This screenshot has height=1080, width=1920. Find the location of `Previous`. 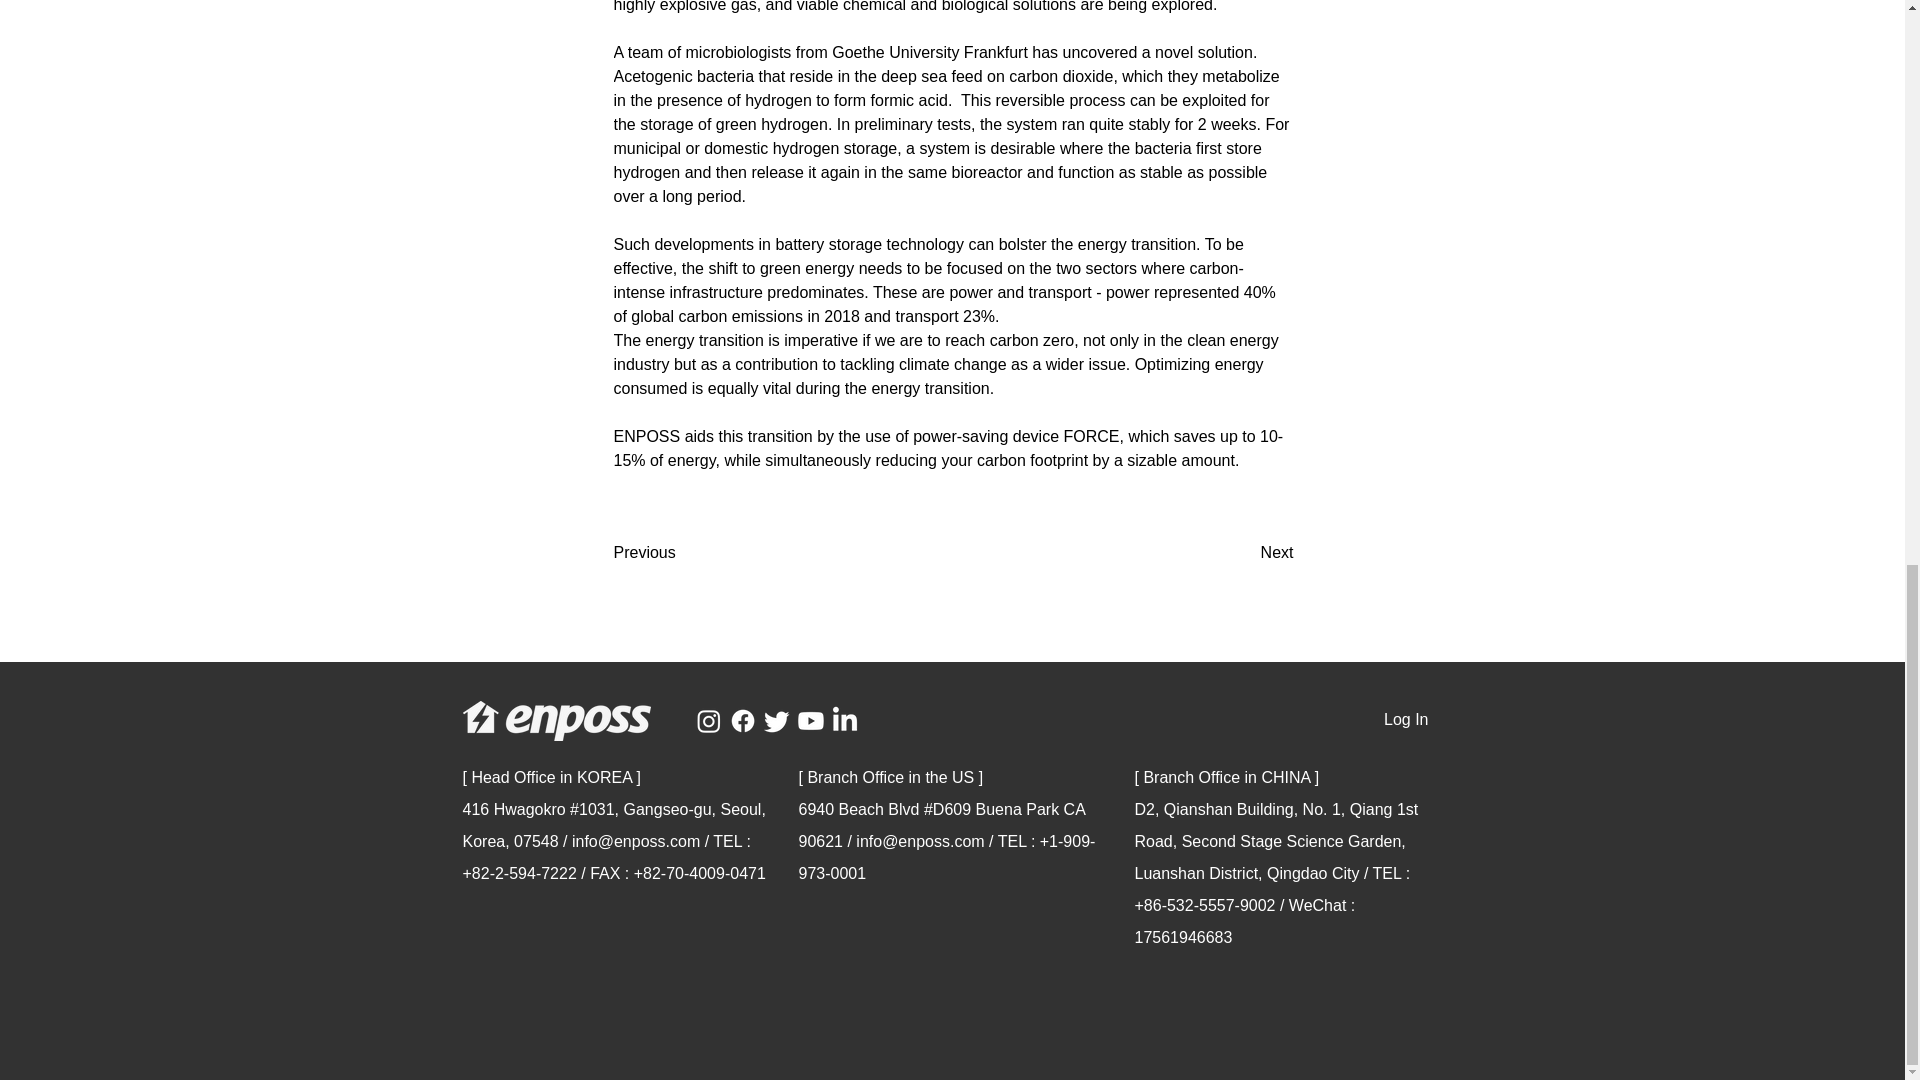

Previous is located at coordinates (680, 553).